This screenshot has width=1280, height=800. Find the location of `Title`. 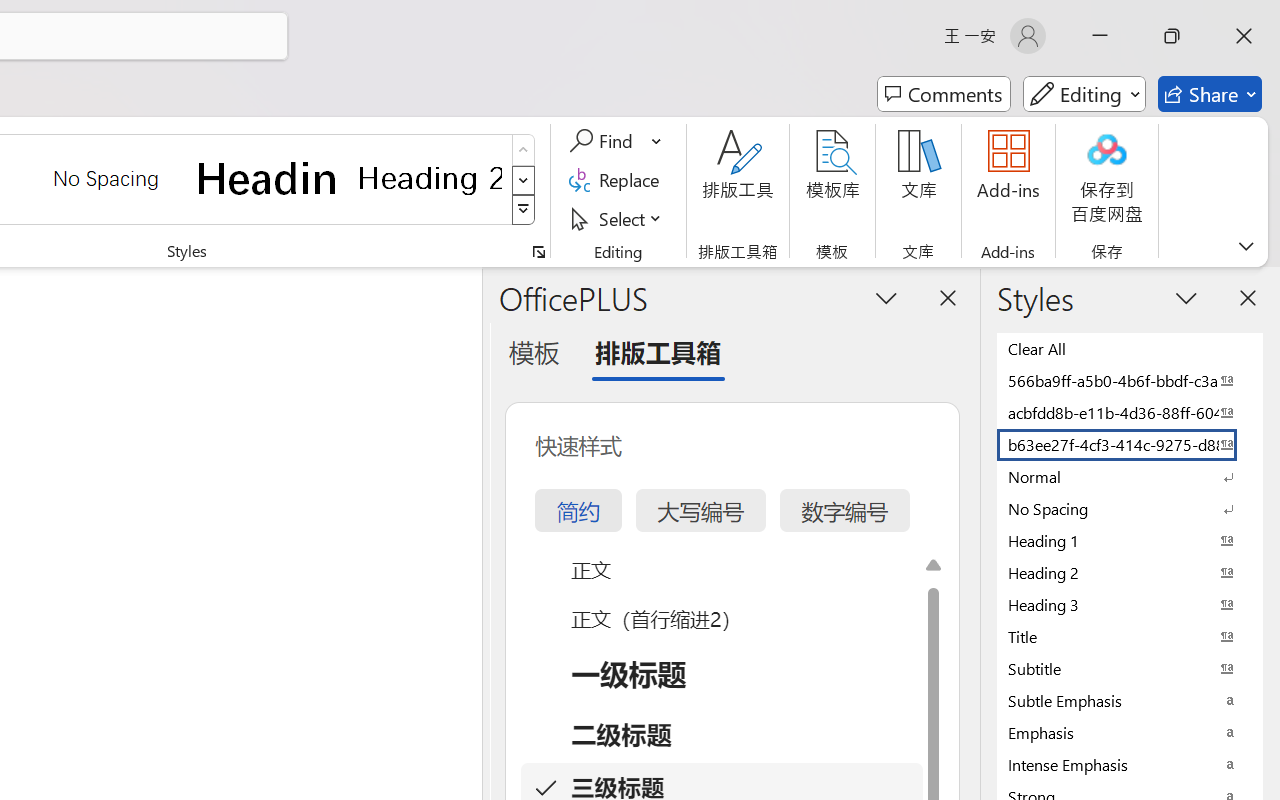

Title is located at coordinates (1130, 636).